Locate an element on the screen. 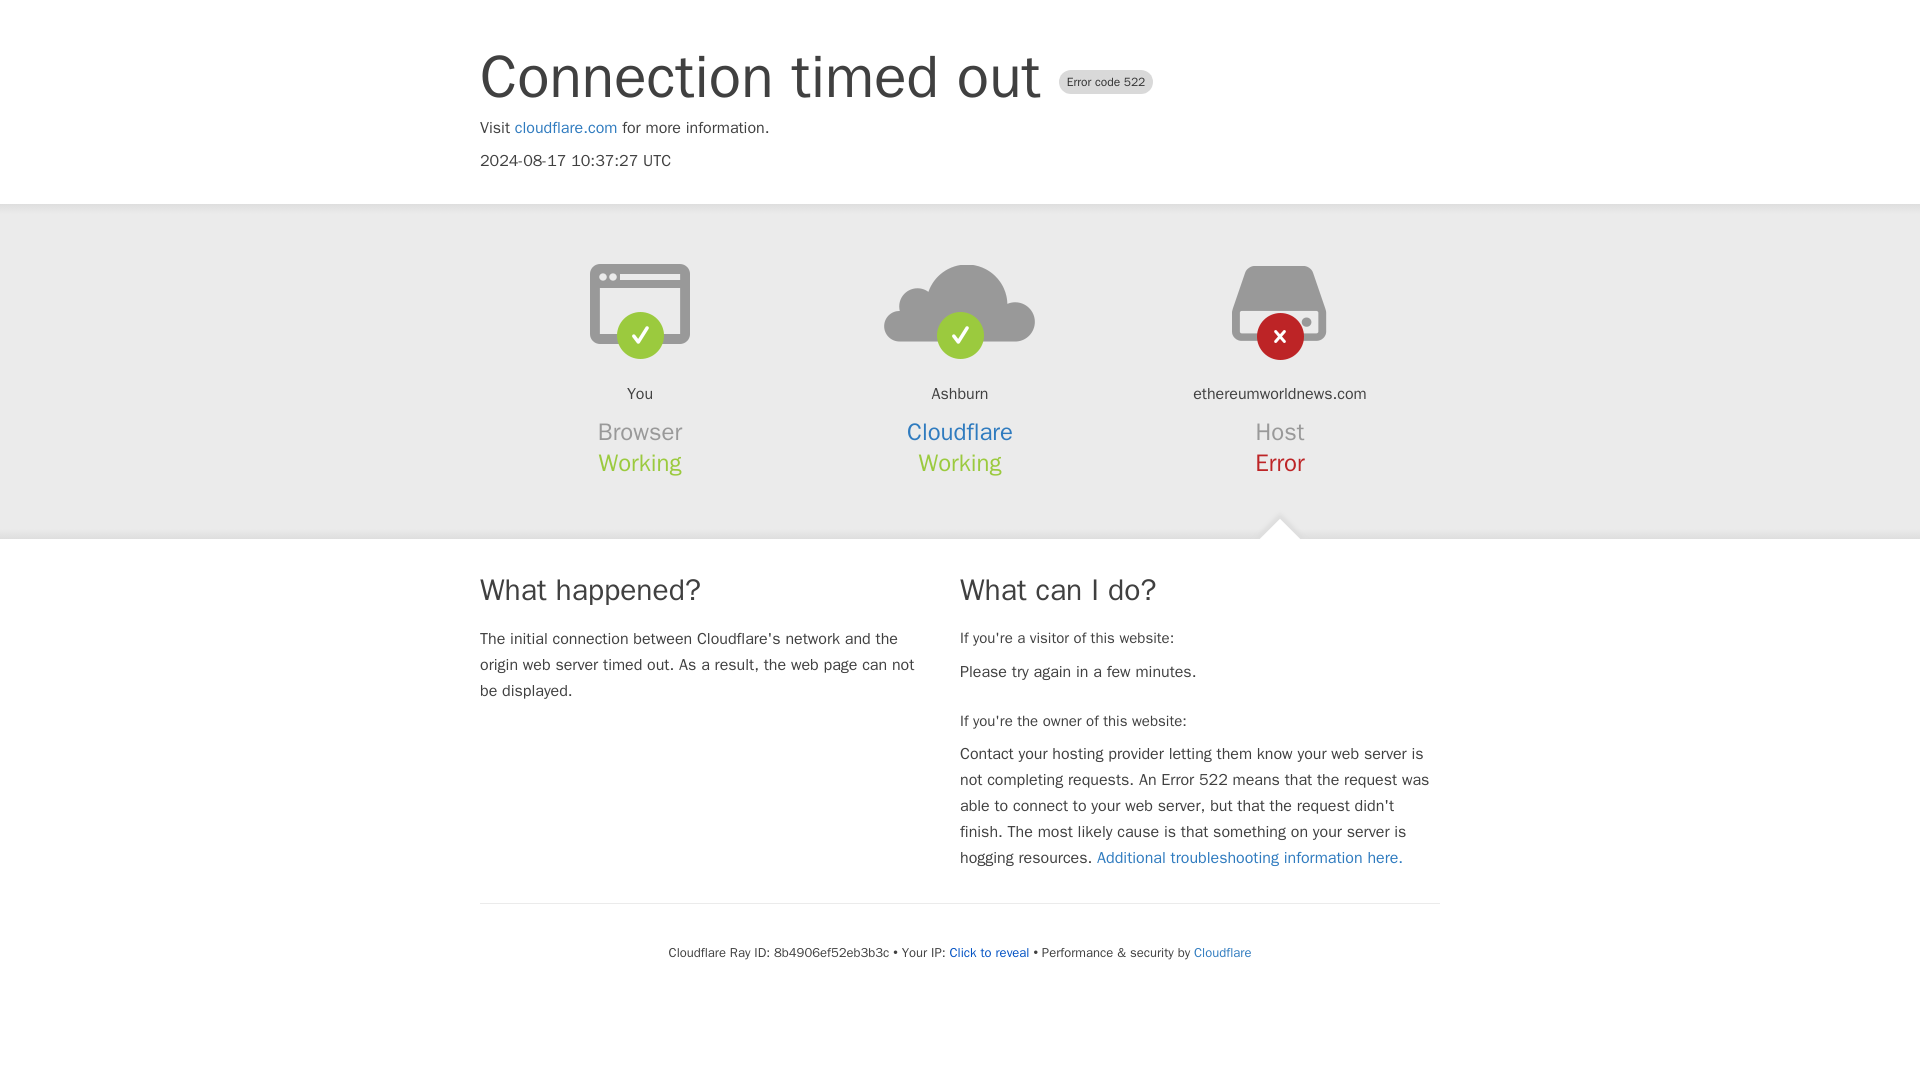 The height and width of the screenshot is (1080, 1920). cloudflare.com is located at coordinates (566, 128).